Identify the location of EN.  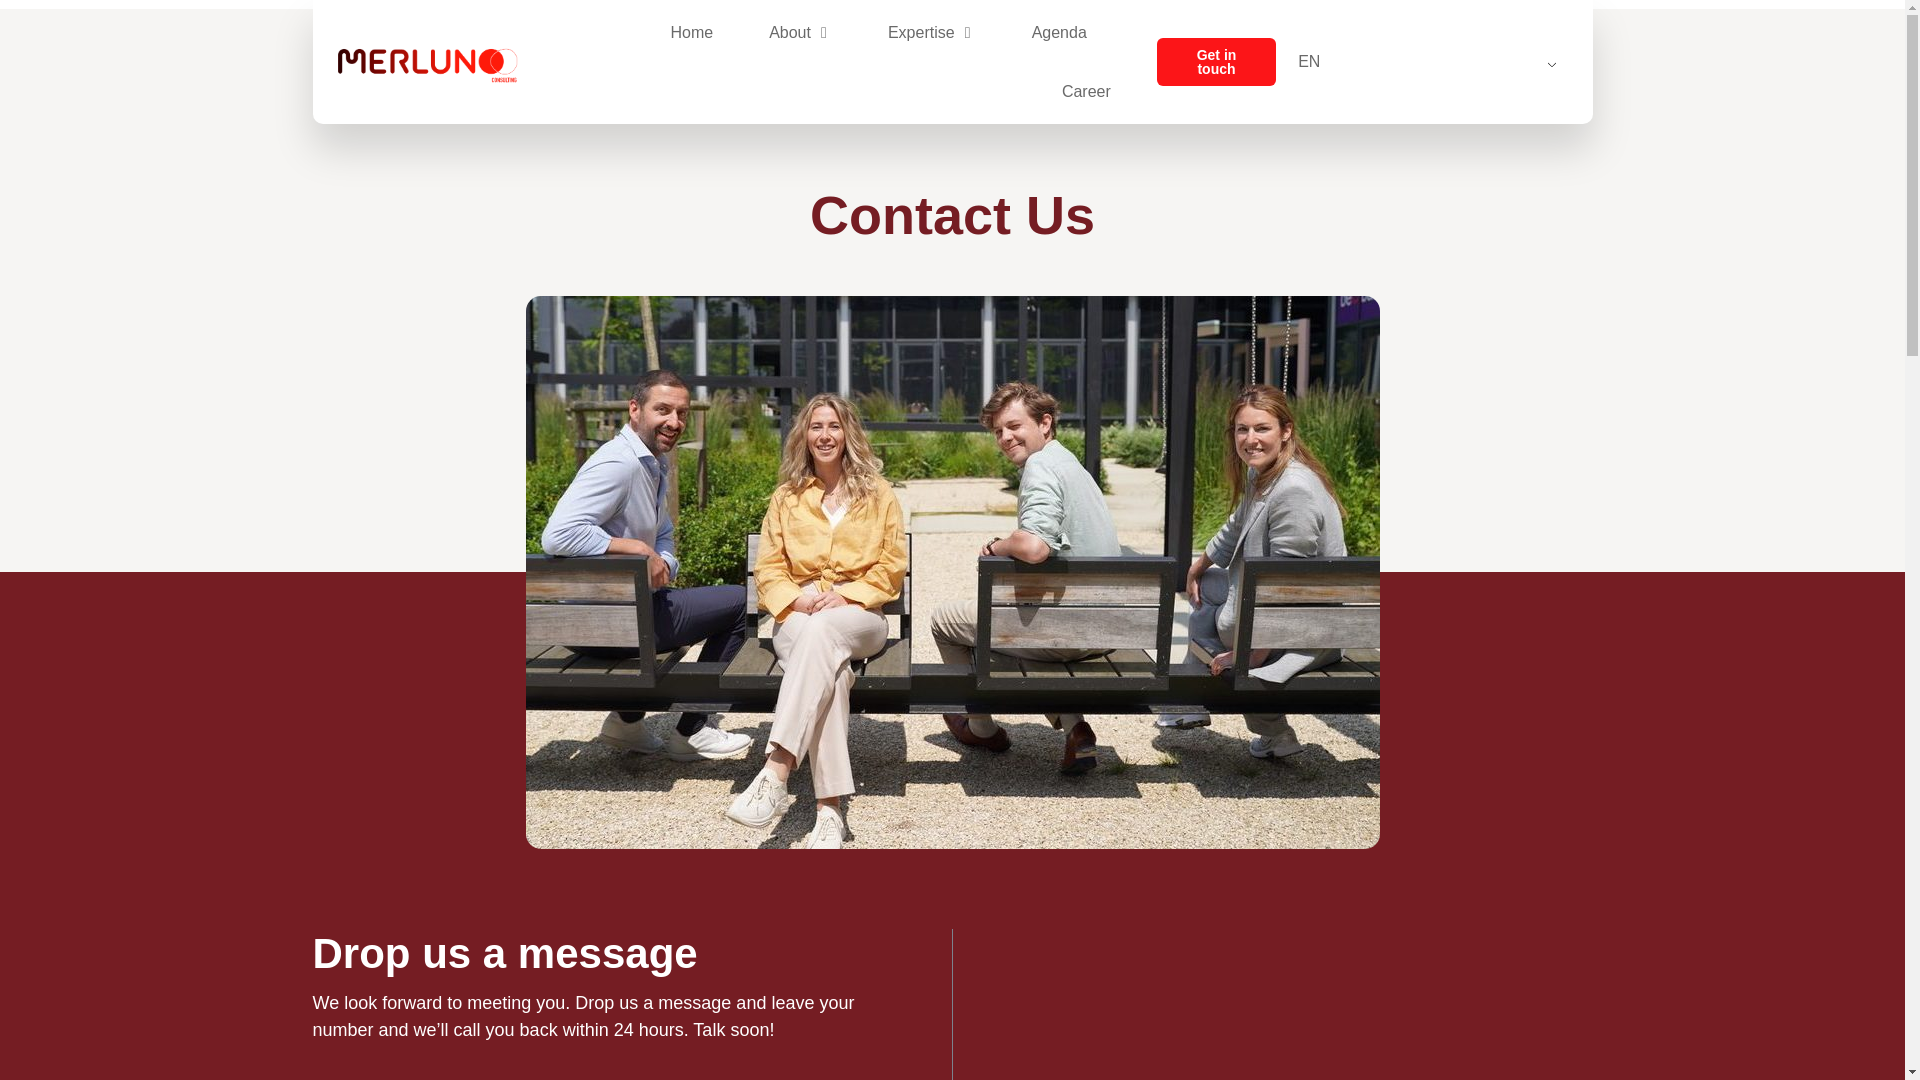
(1427, 62).